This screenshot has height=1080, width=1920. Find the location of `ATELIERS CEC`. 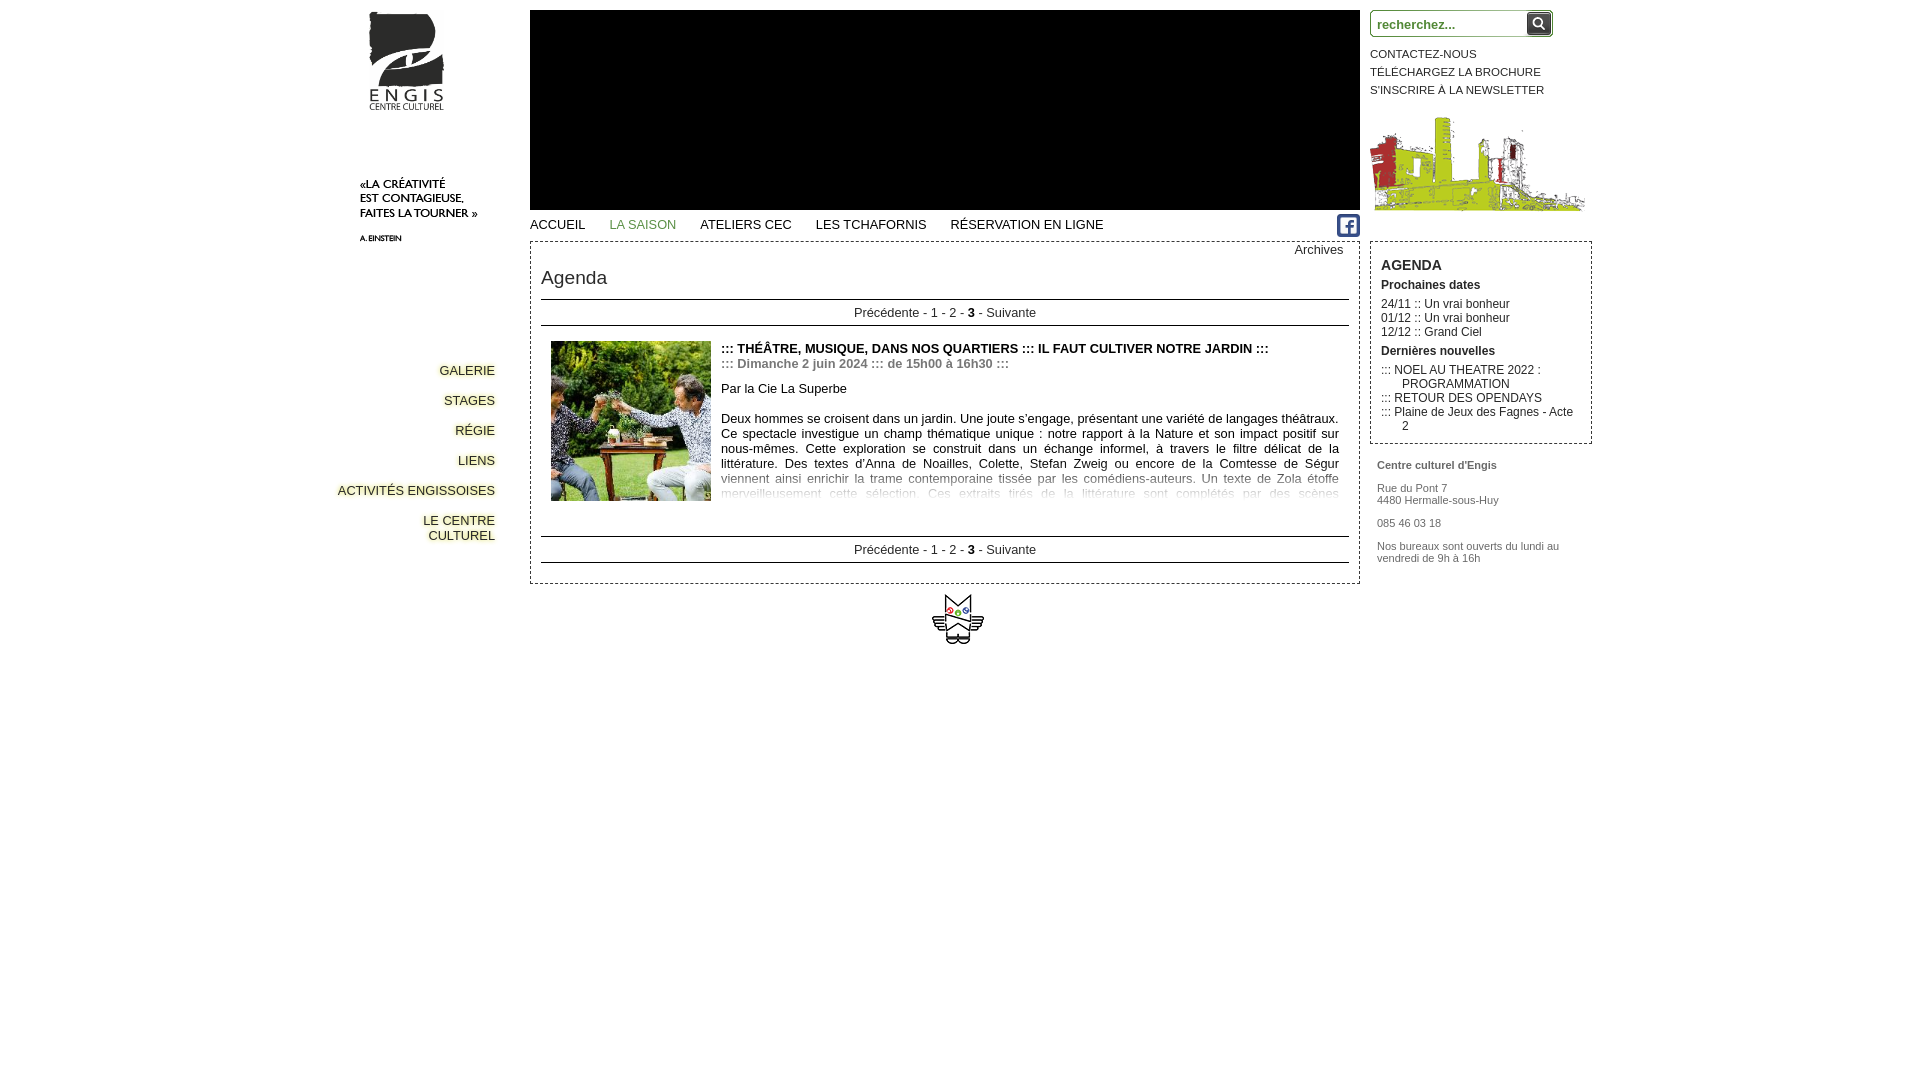

ATELIERS CEC is located at coordinates (758, 226).